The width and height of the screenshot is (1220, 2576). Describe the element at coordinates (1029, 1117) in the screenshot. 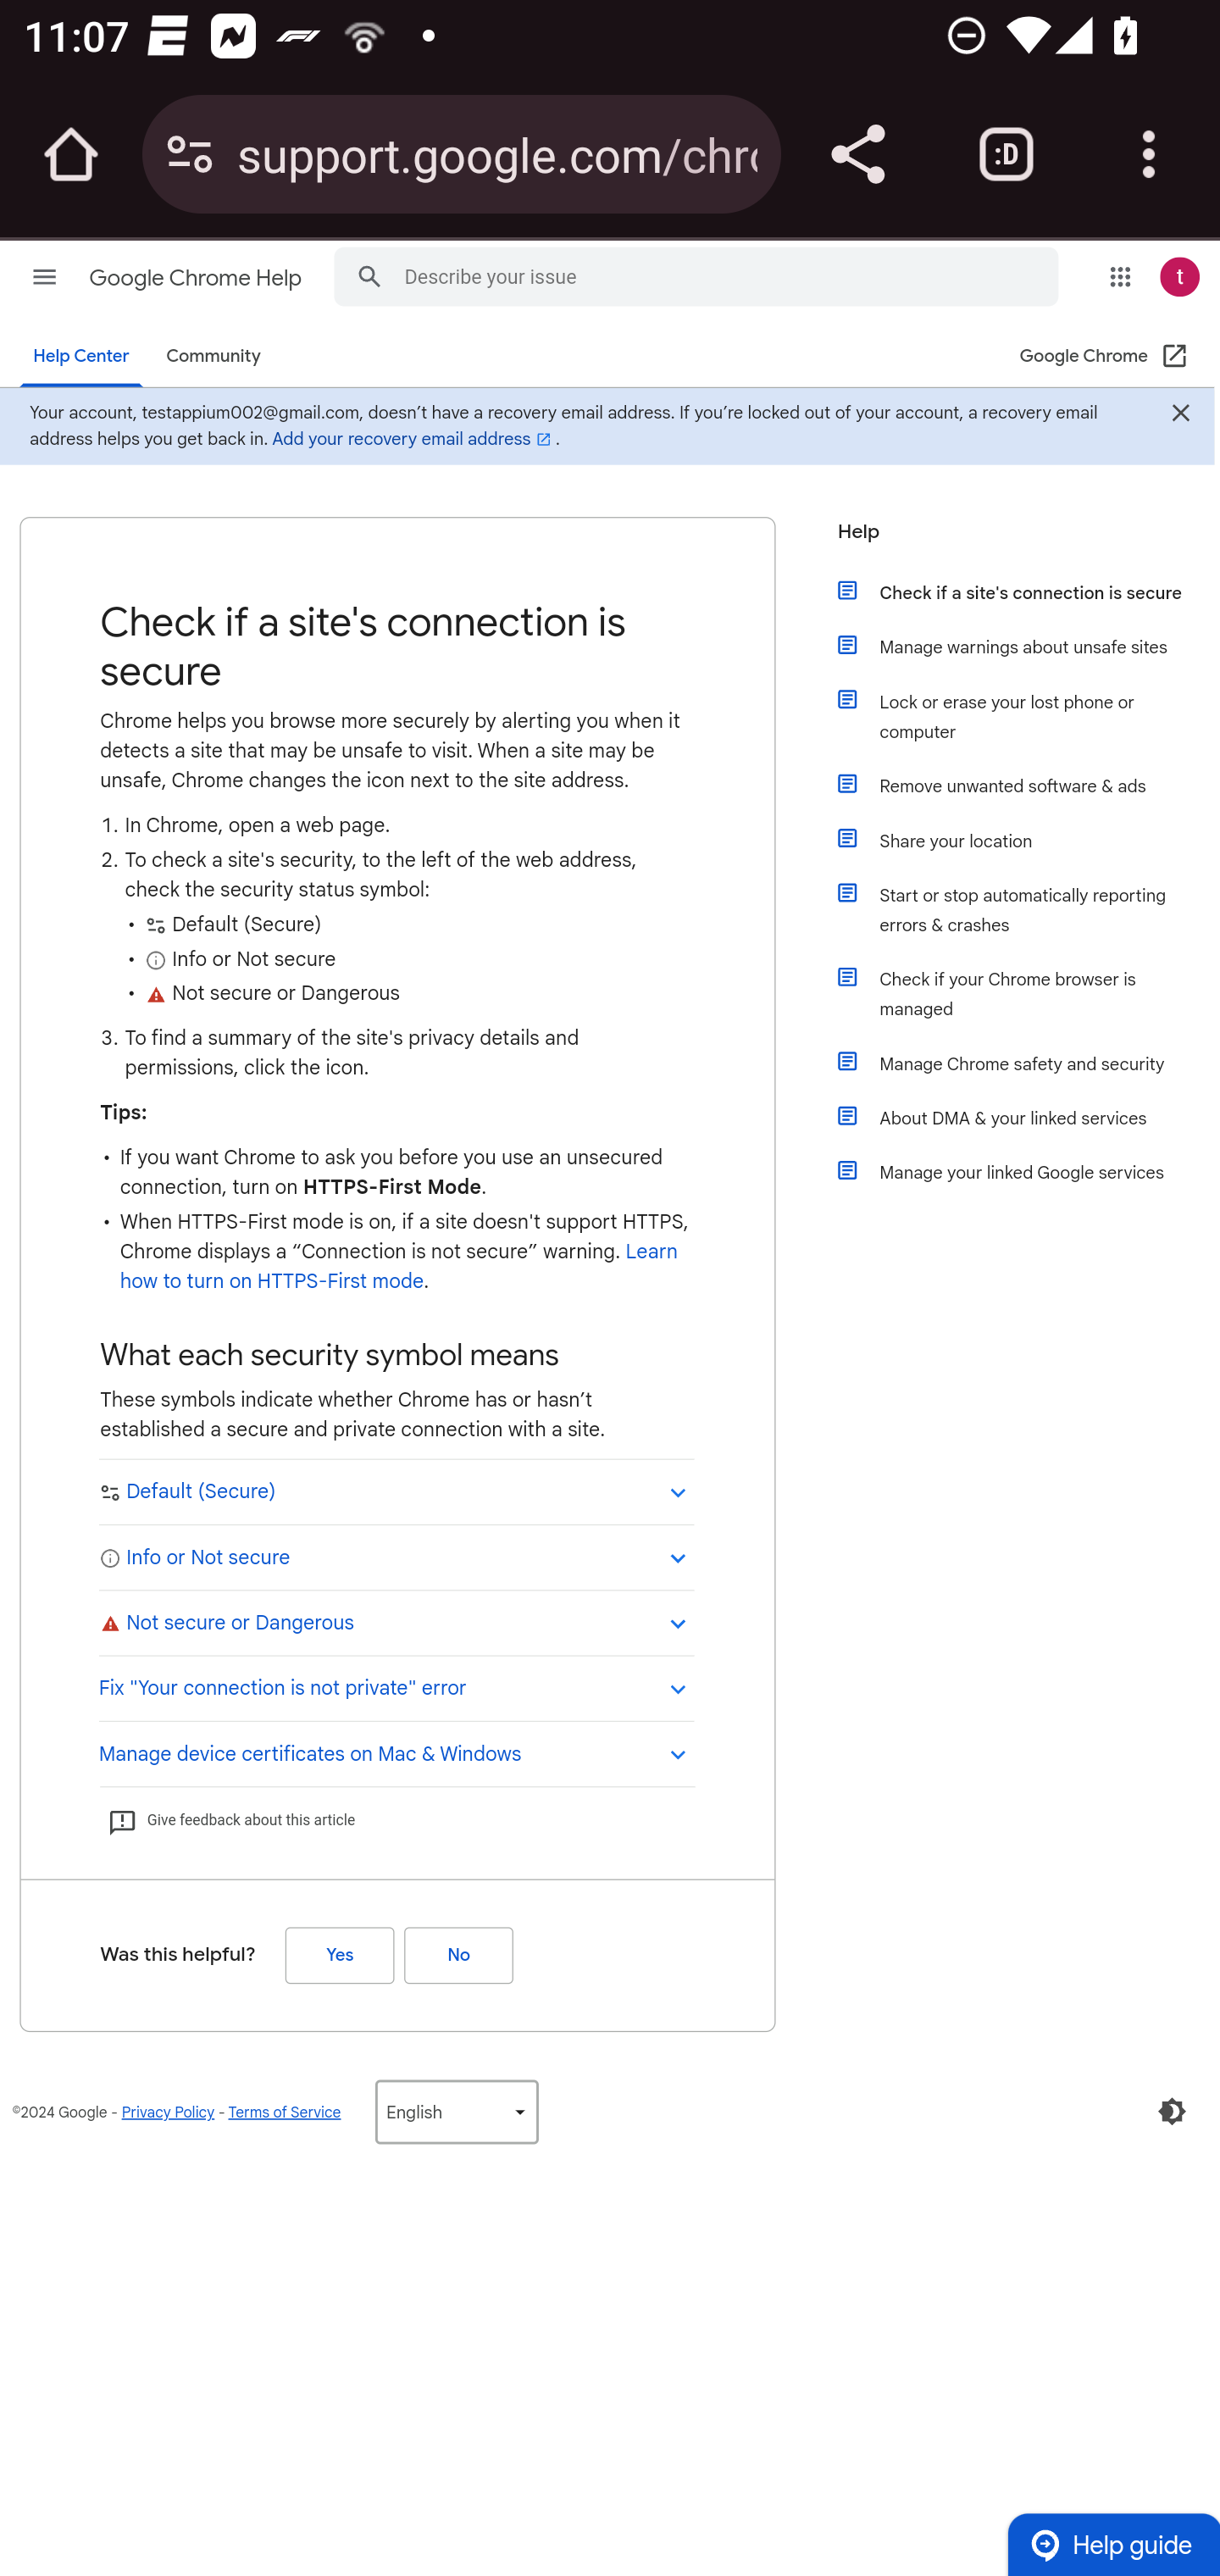

I see `About DMA & your linked services` at that location.